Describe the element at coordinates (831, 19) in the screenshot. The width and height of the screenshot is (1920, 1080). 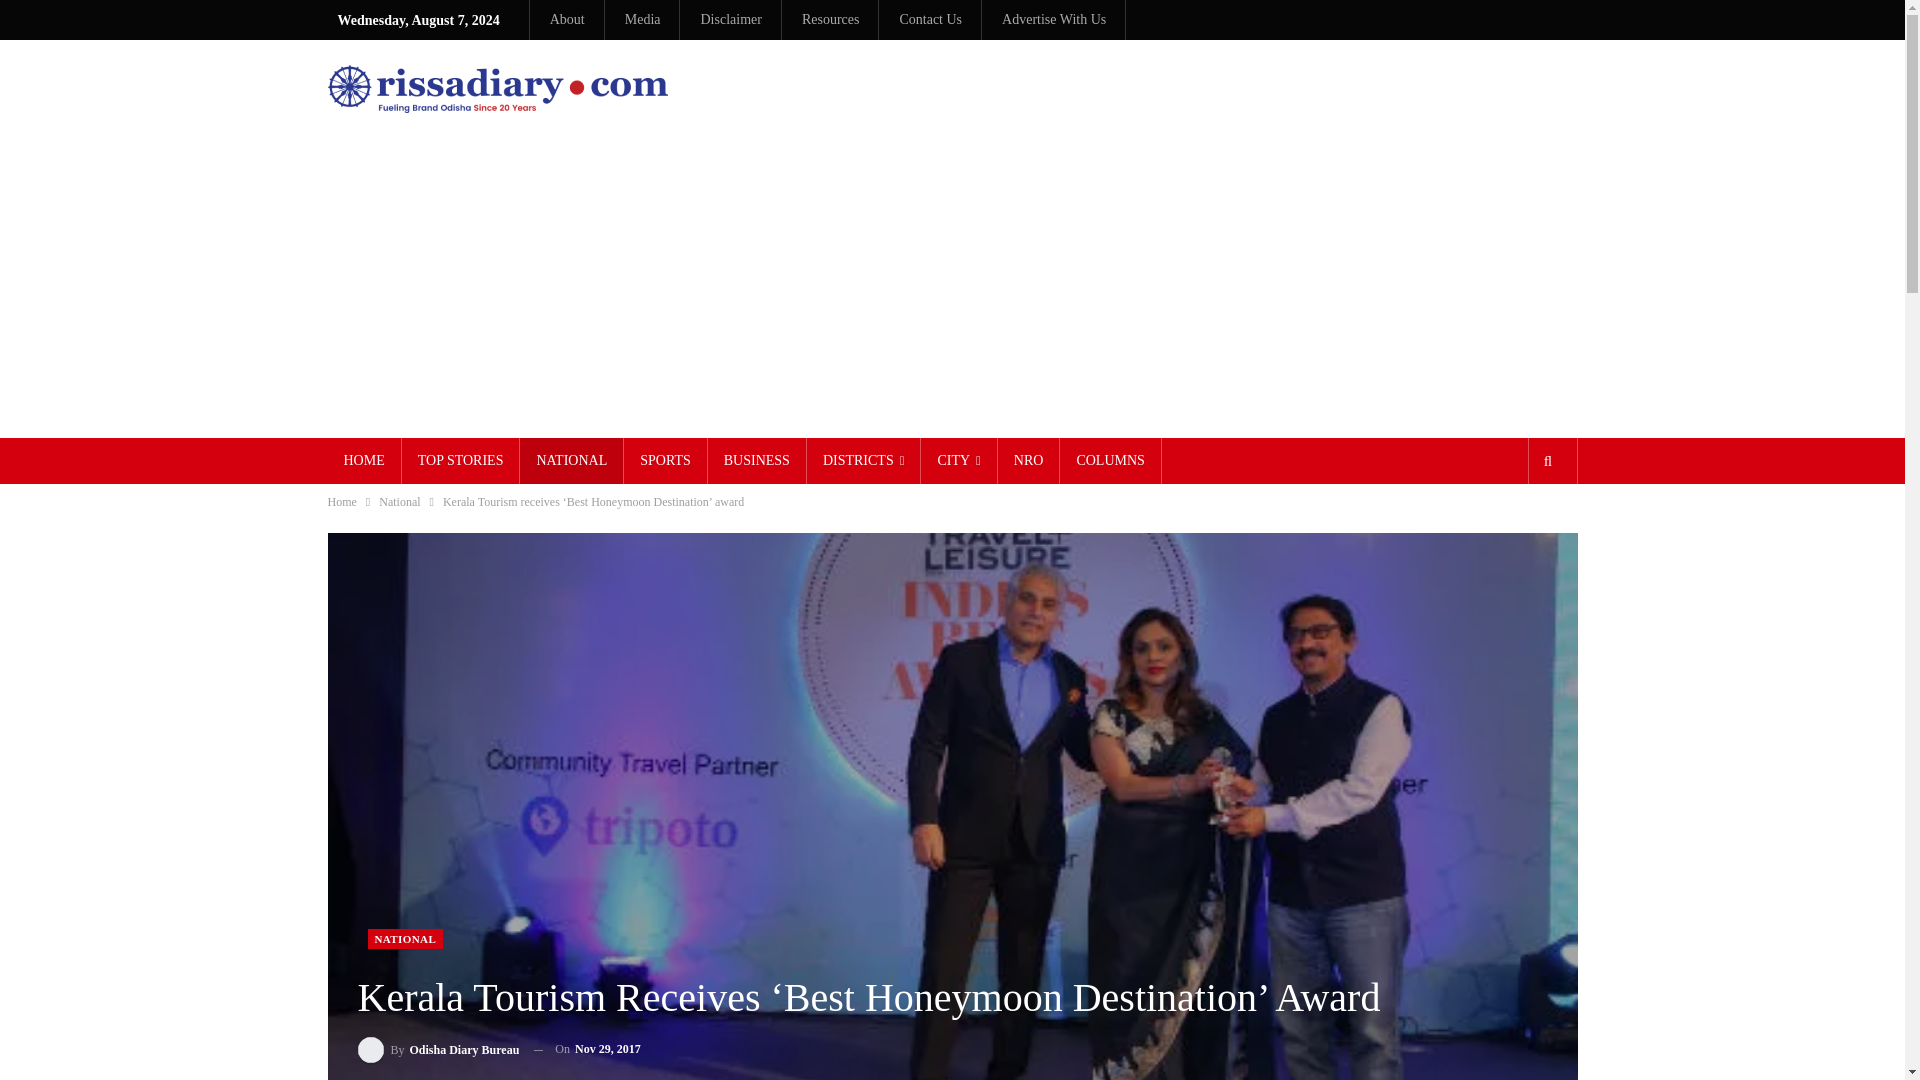
I see `Resources` at that location.